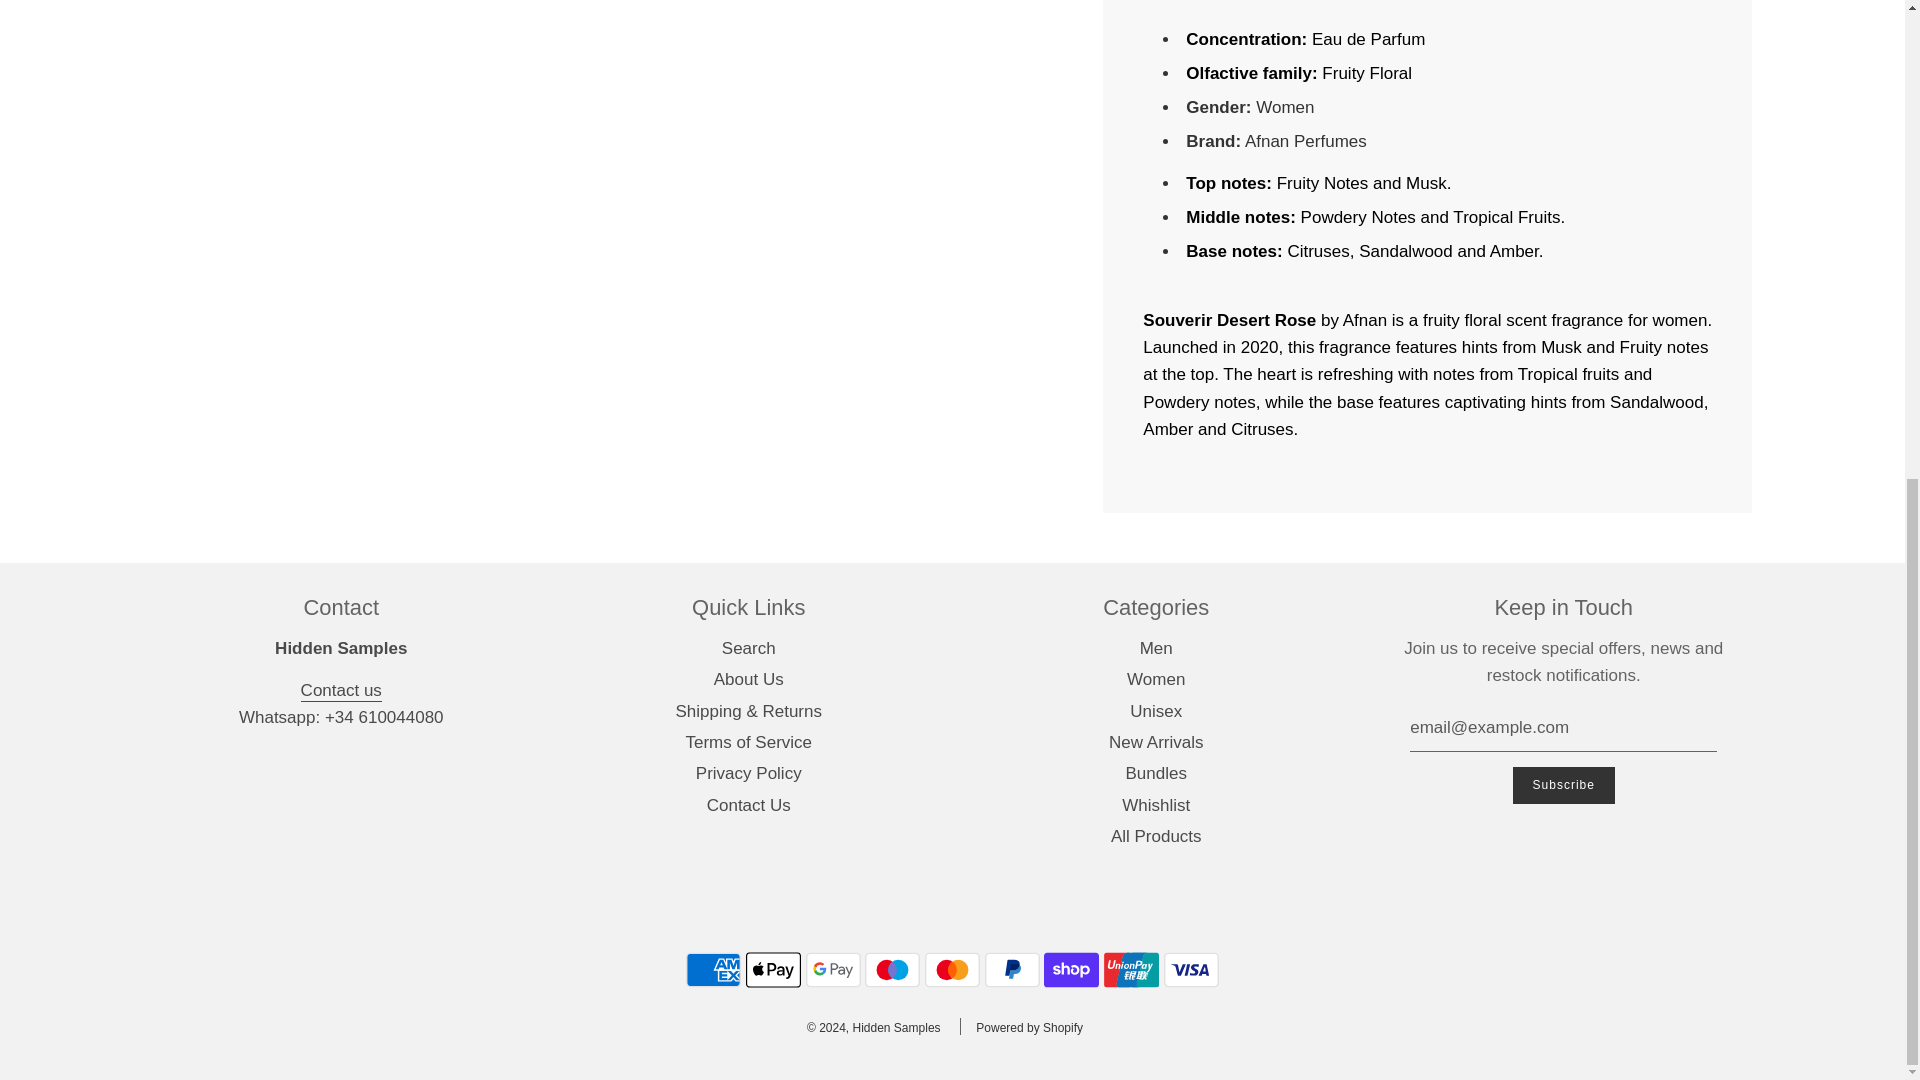  What do you see at coordinates (833, 970) in the screenshot?
I see `Google Pay` at bounding box center [833, 970].